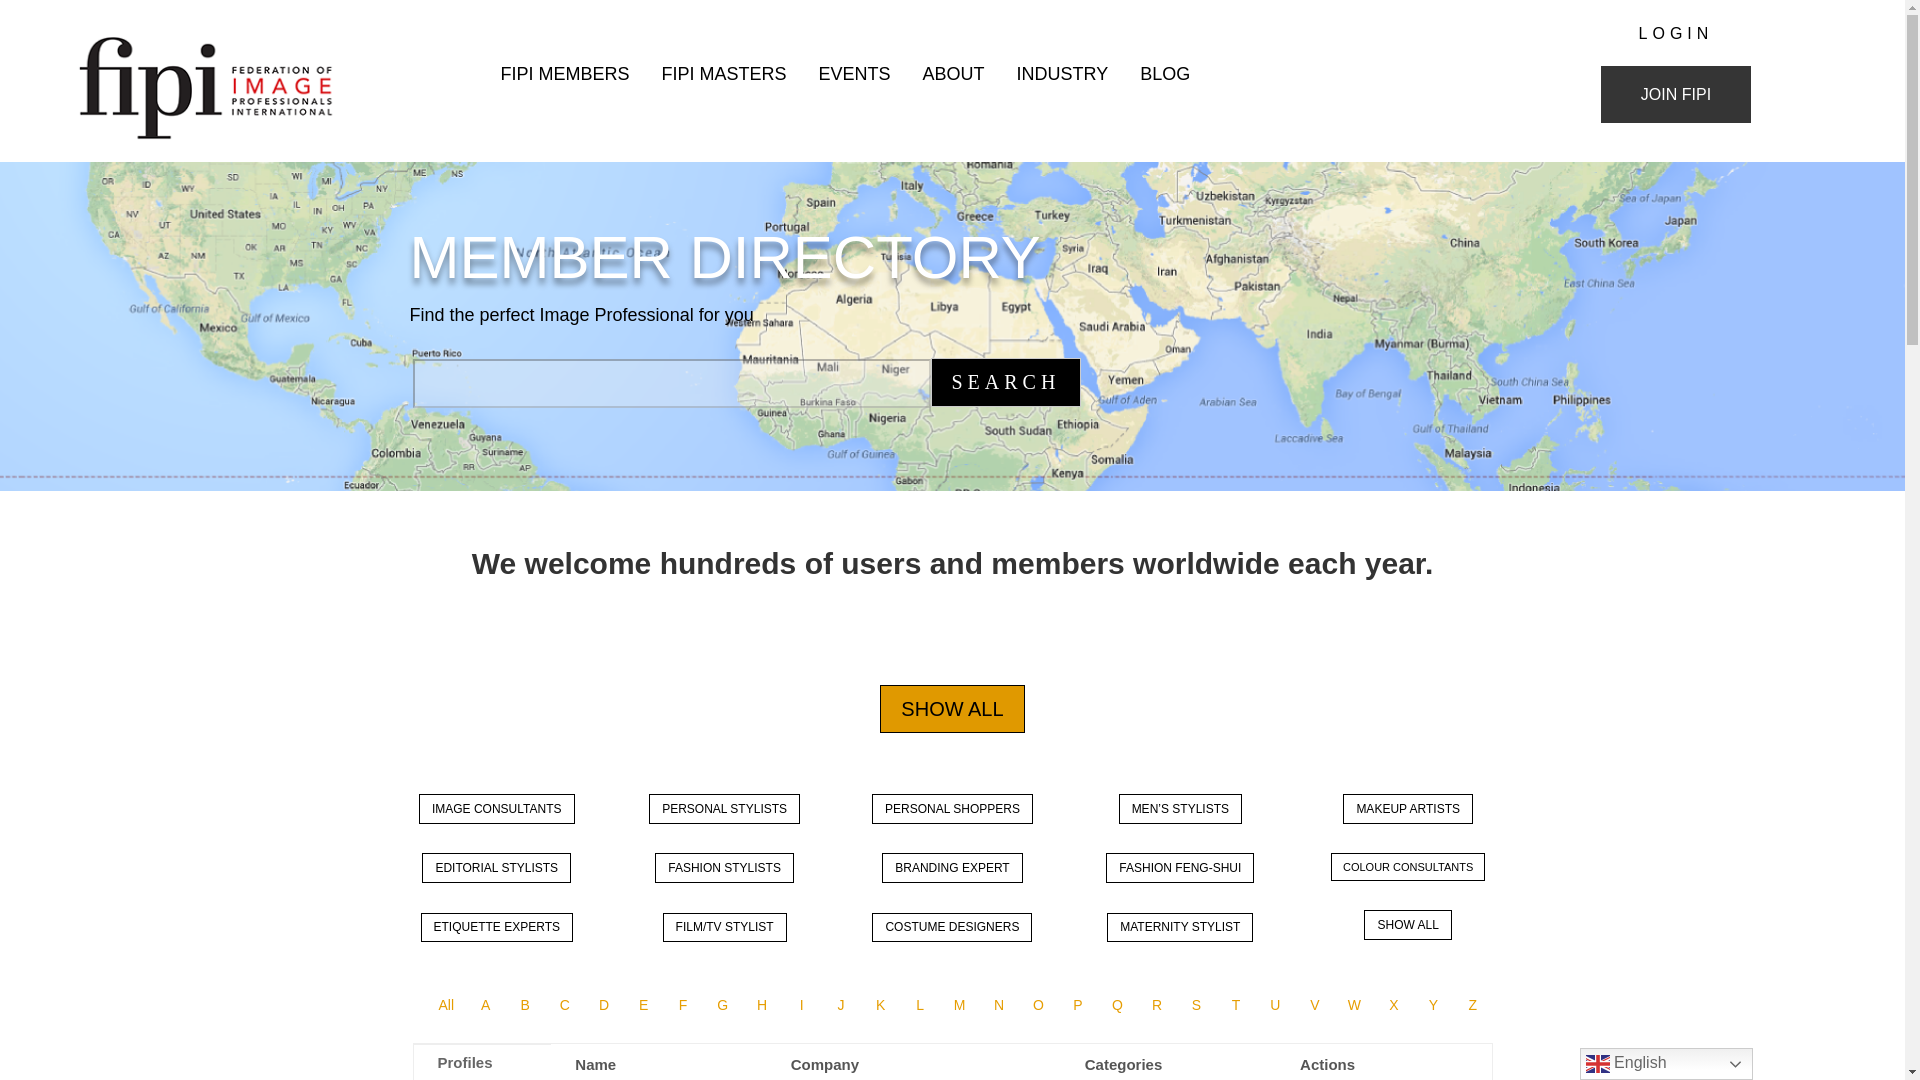 This screenshot has width=1920, height=1080. What do you see at coordinates (1004, 382) in the screenshot?
I see `Search` at bounding box center [1004, 382].